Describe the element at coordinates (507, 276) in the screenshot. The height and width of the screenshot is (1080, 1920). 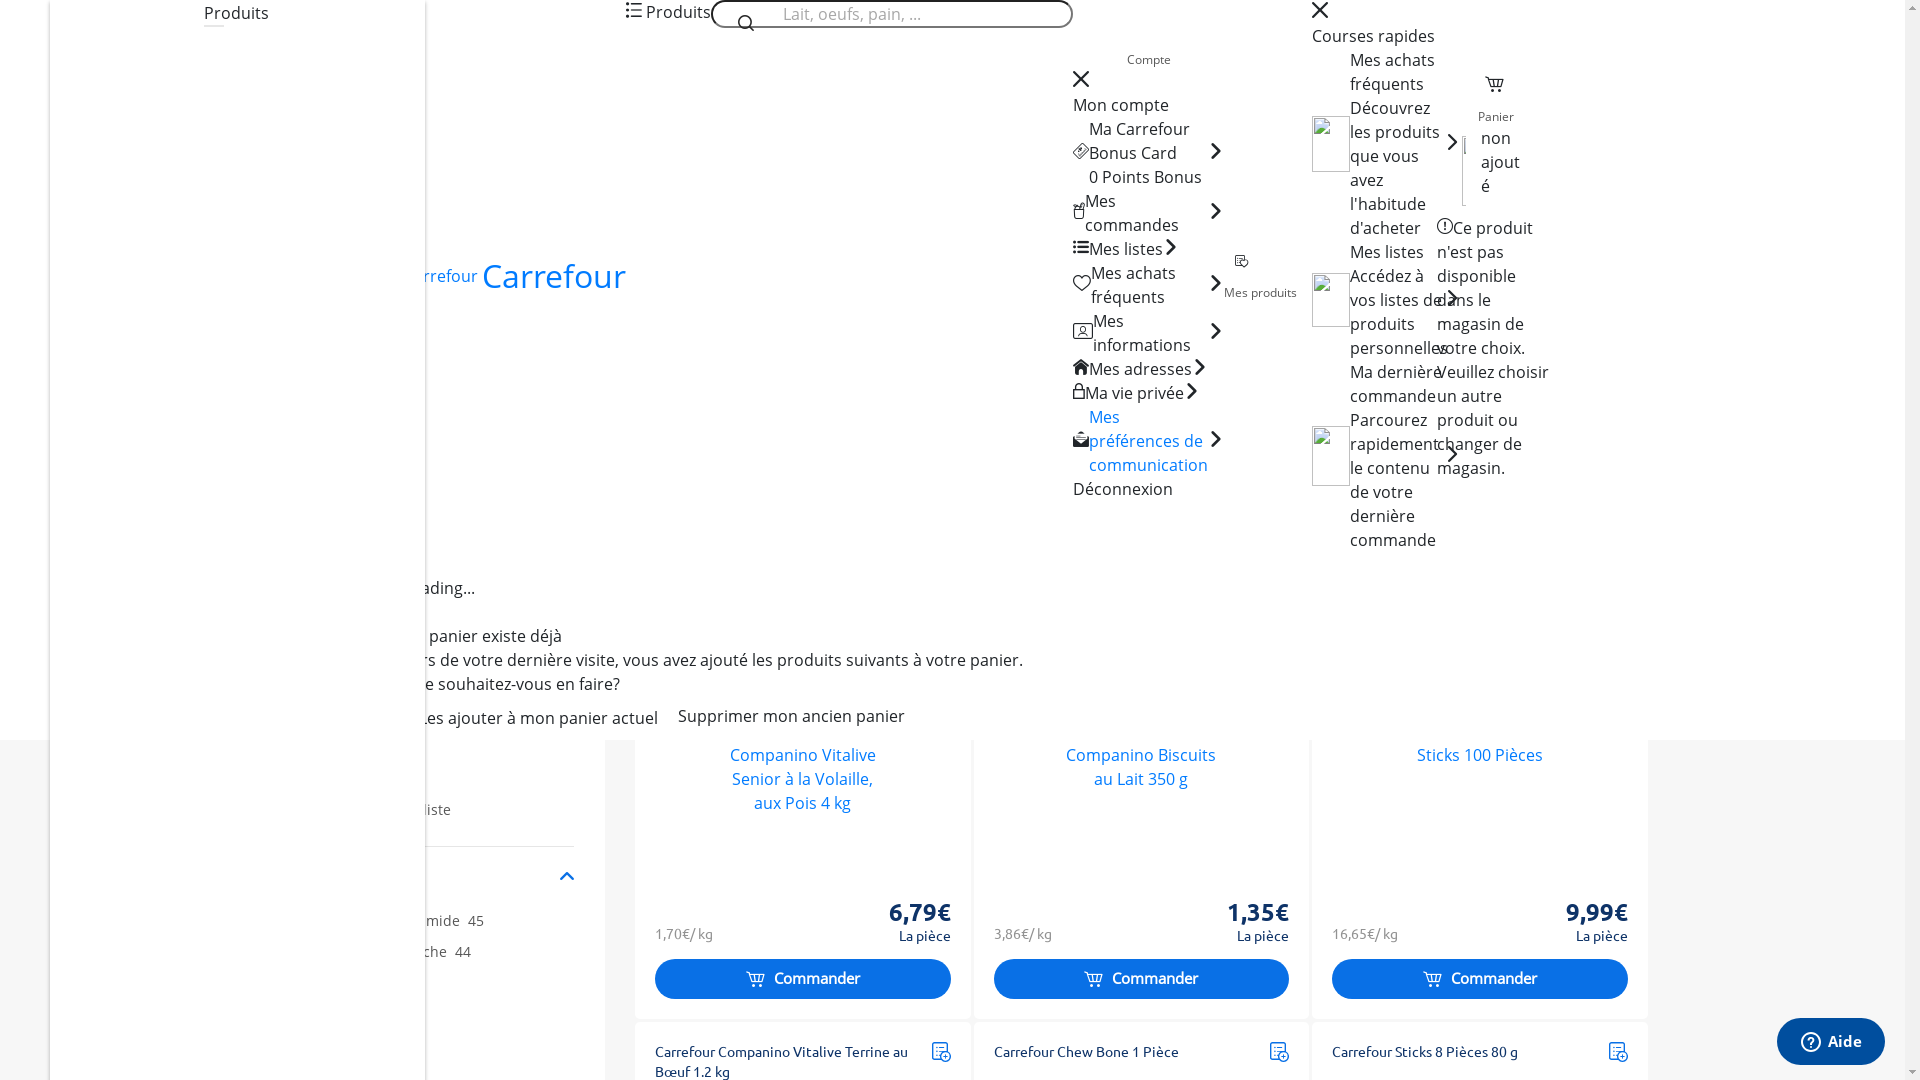
I see `Carrefour` at that location.